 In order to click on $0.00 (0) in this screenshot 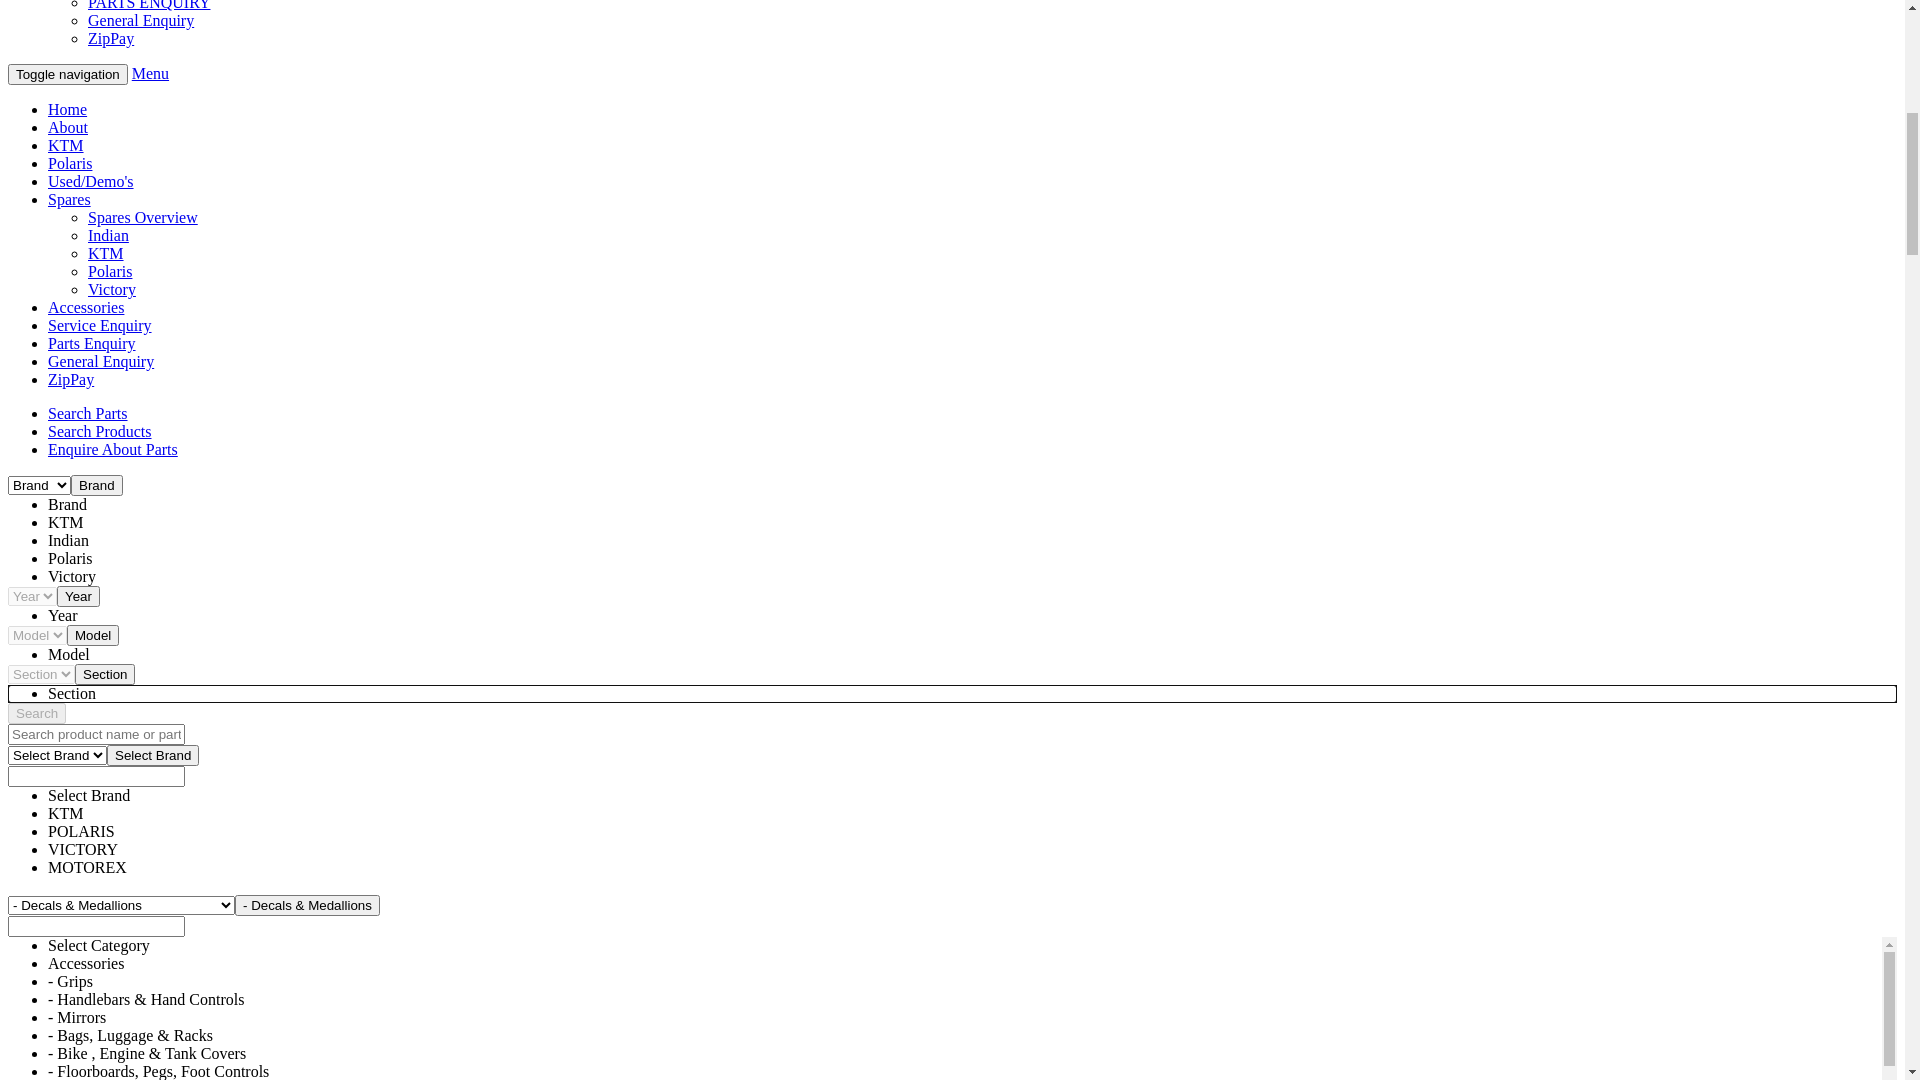, I will do `click(78, 112)`.